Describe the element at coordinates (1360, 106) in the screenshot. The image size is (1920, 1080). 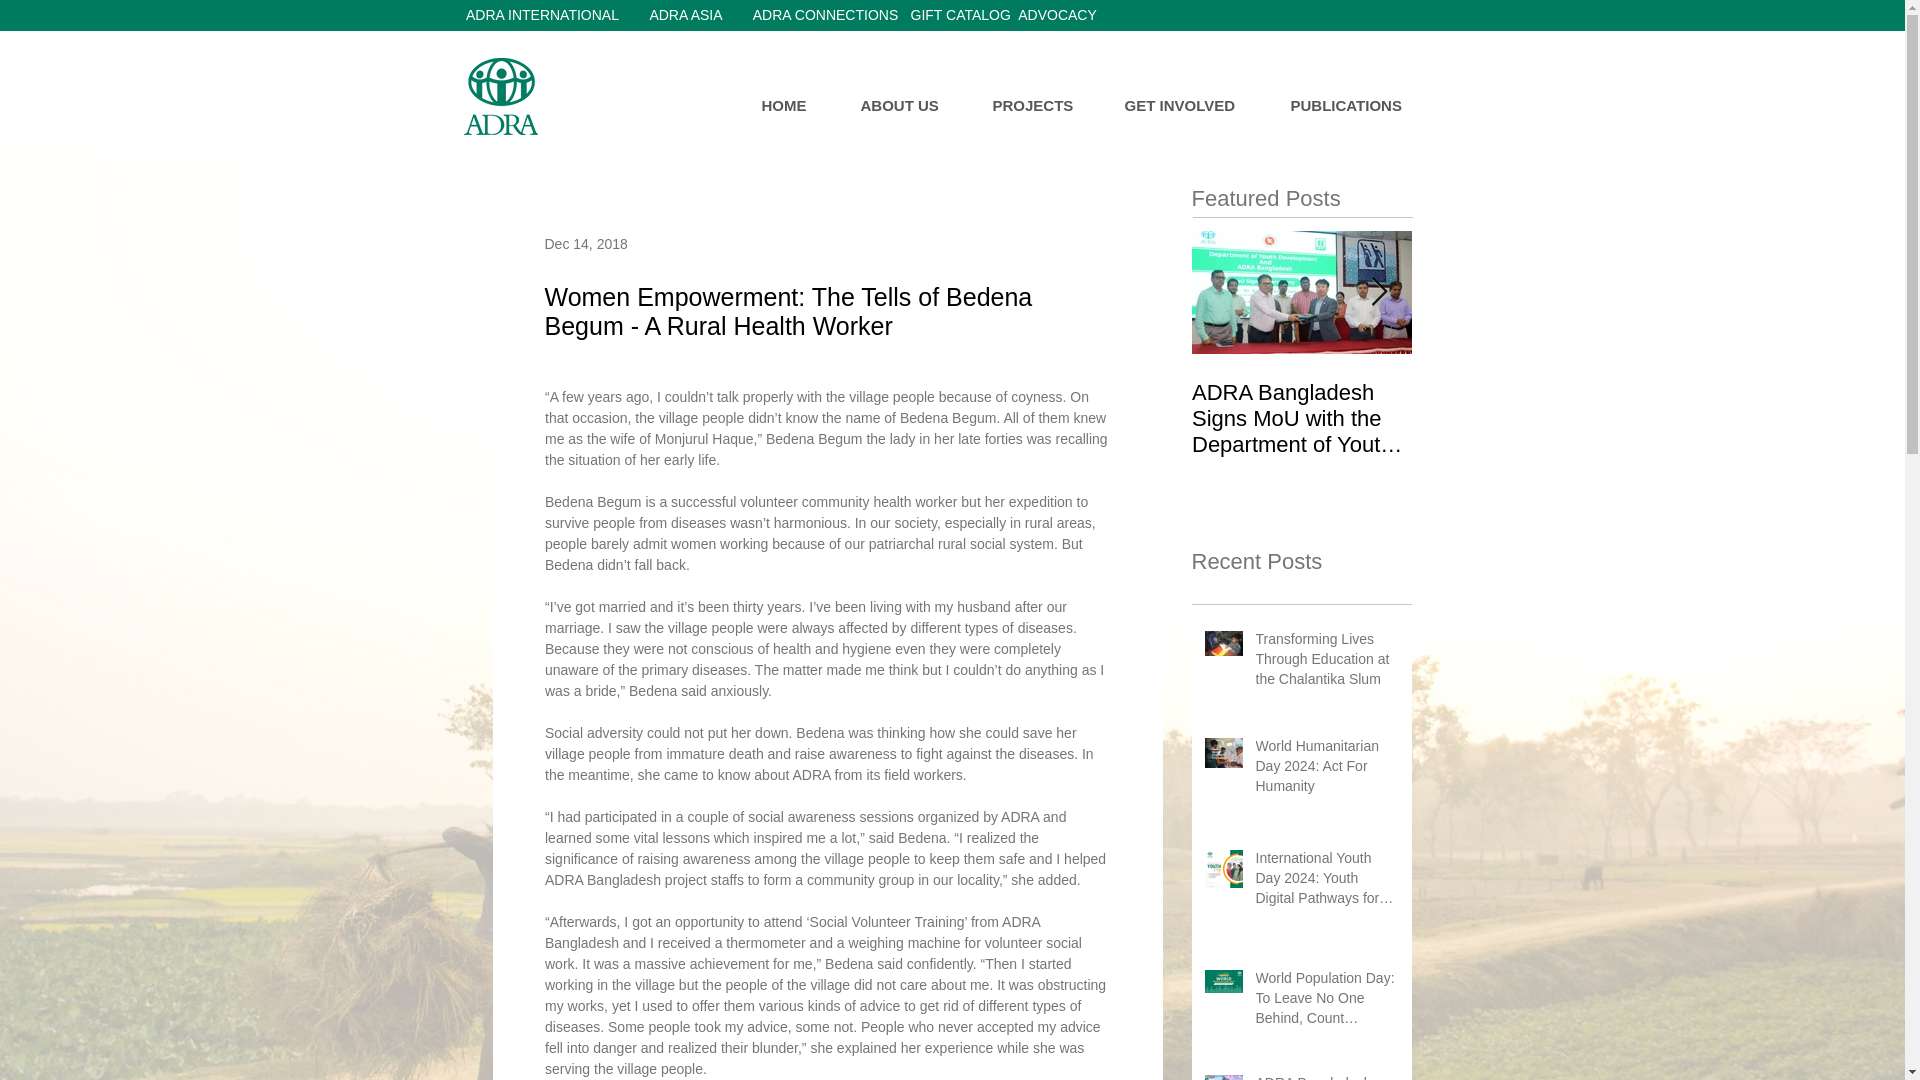
I see `PUBLICATIONS` at that location.